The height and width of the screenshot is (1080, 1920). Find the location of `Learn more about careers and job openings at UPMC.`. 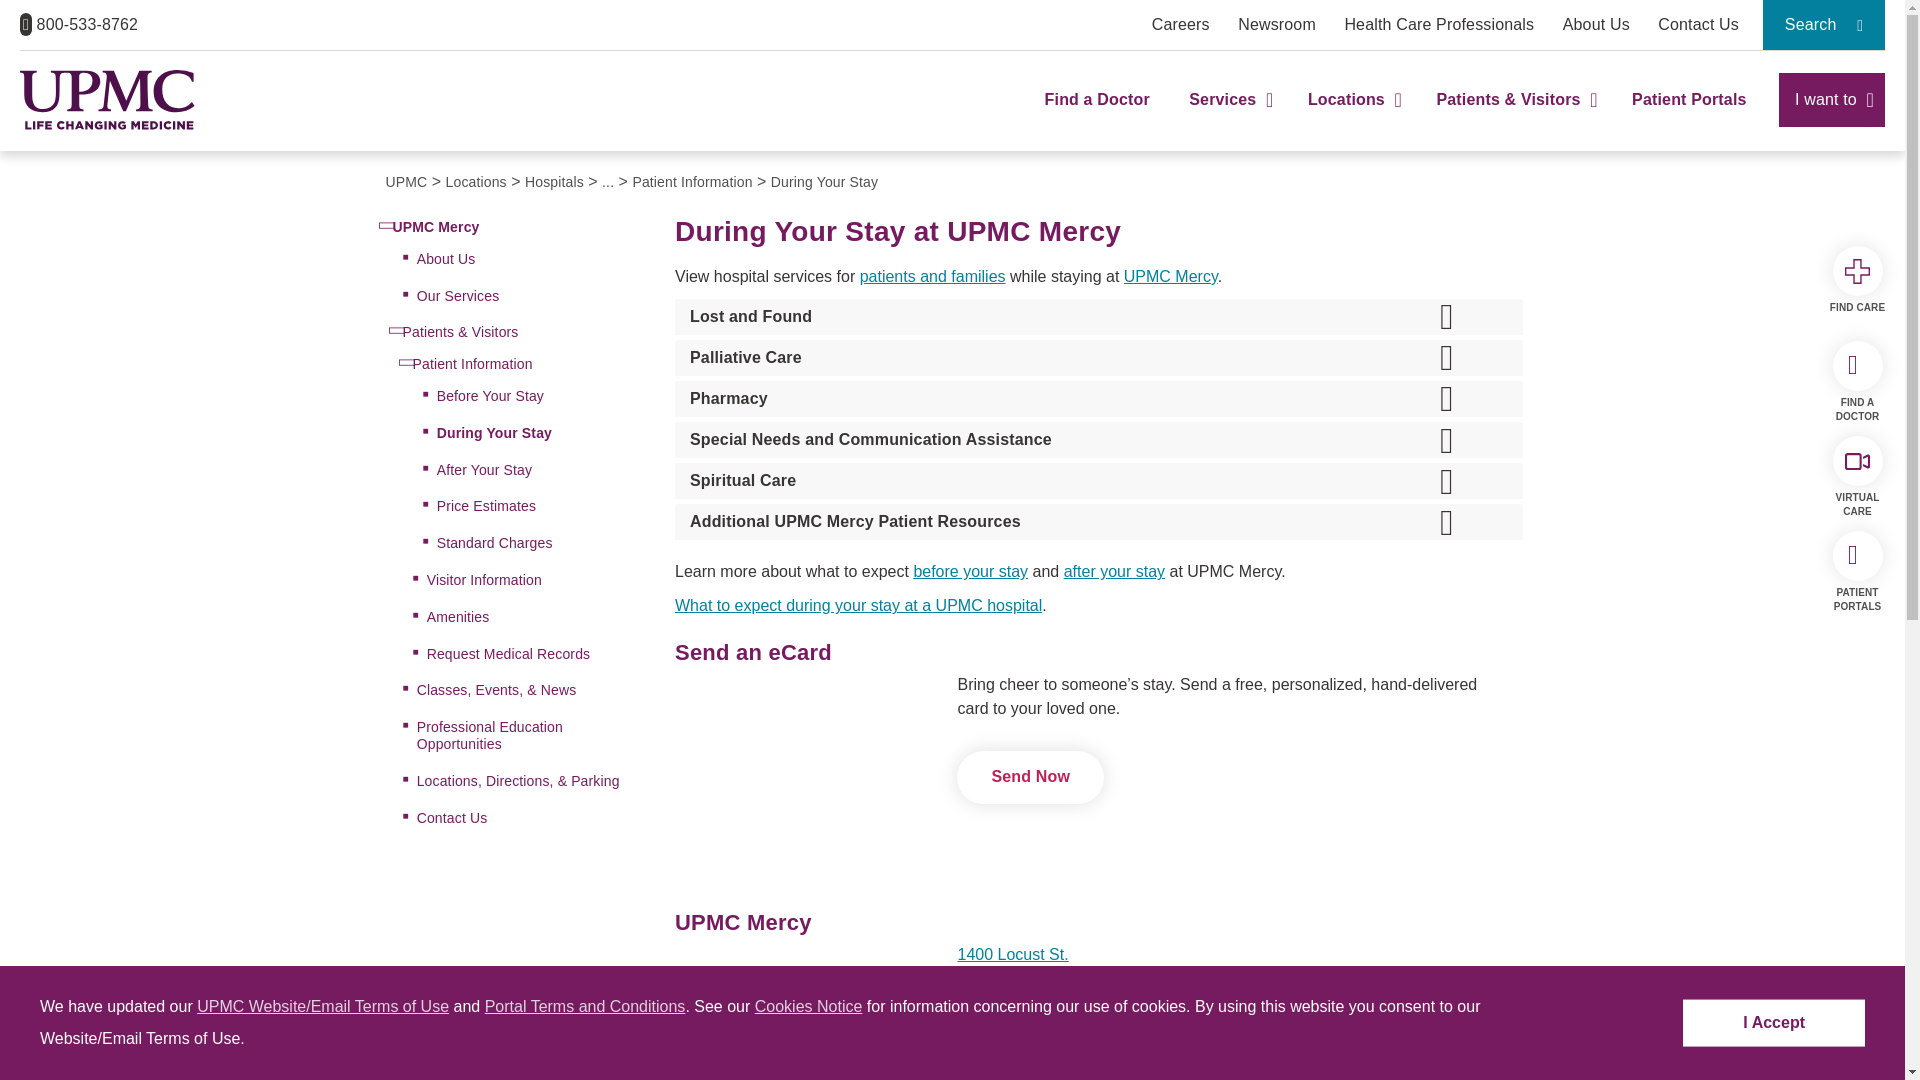

Learn more about careers and job openings at UPMC. is located at coordinates (1180, 24).